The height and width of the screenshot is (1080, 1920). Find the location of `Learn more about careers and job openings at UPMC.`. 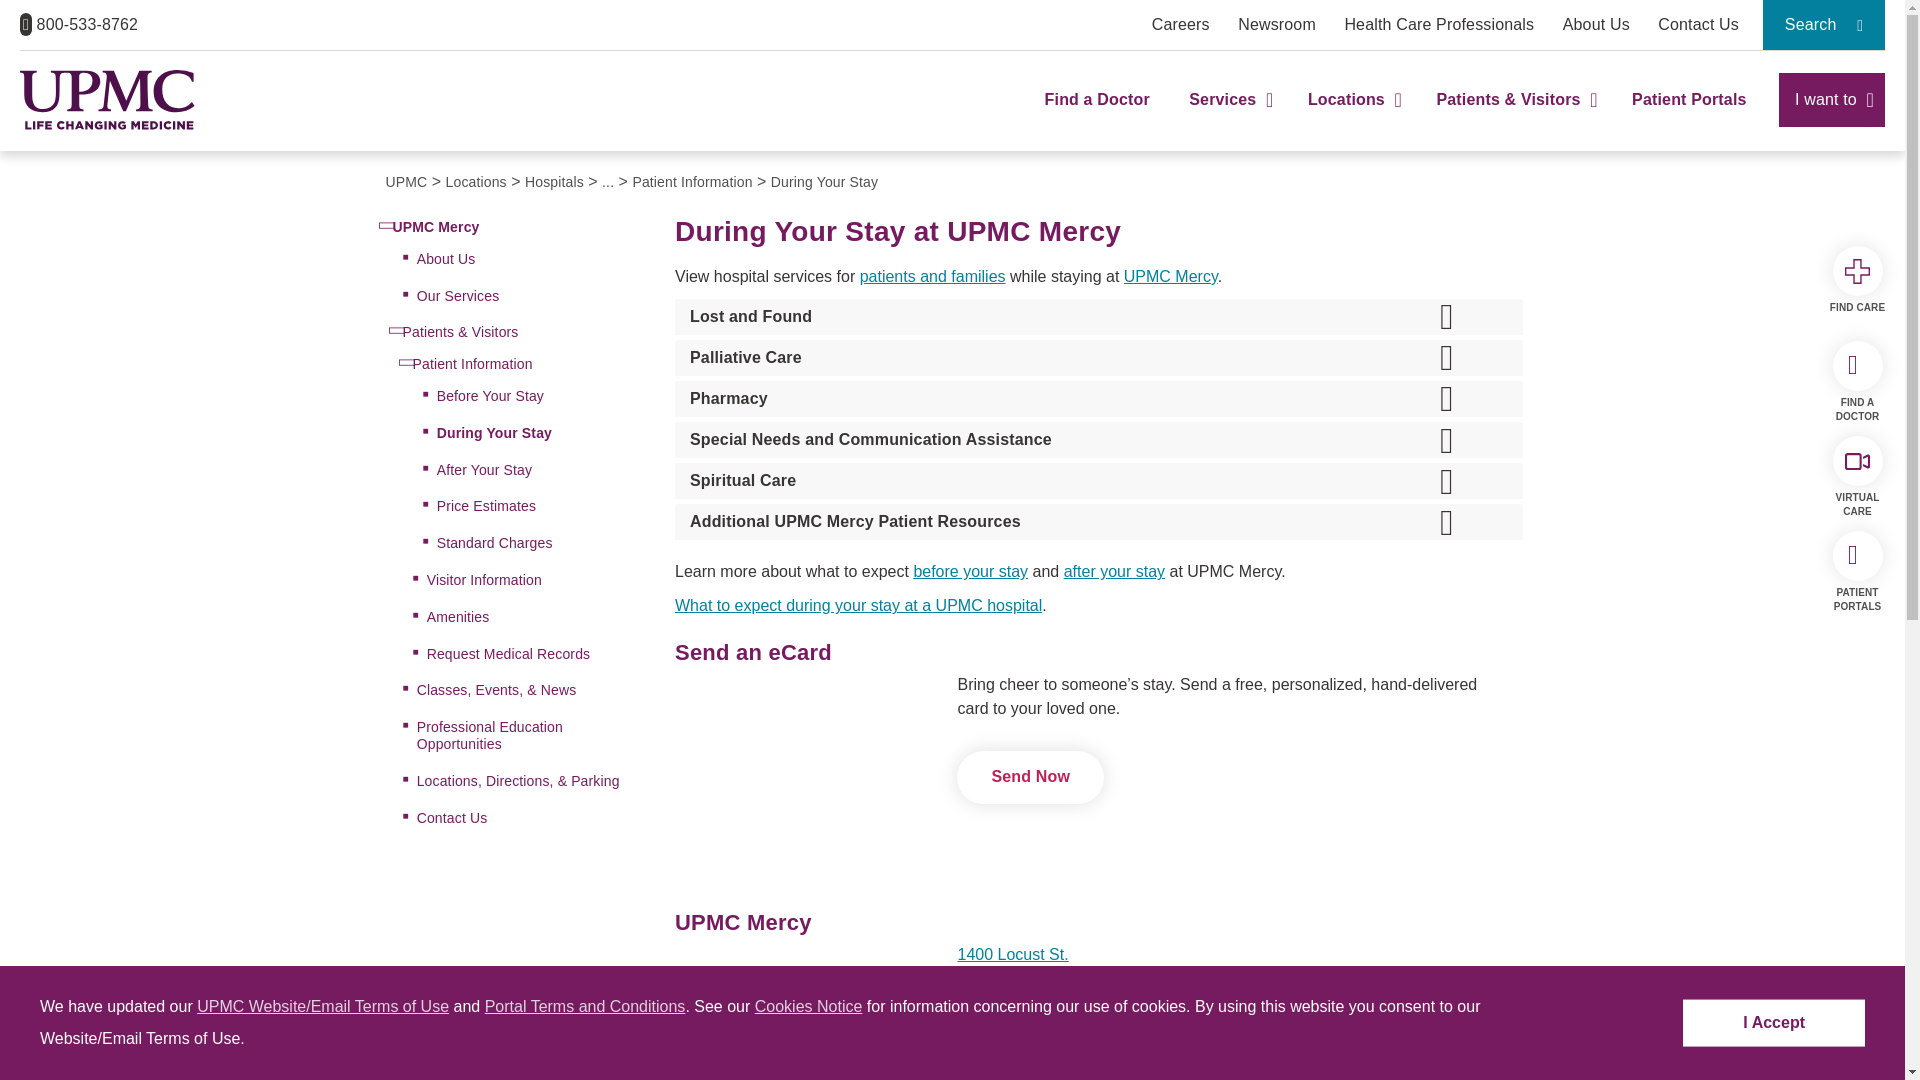

Learn more about careers and job openings at UPMC. is located at coordinates (1180, 24).